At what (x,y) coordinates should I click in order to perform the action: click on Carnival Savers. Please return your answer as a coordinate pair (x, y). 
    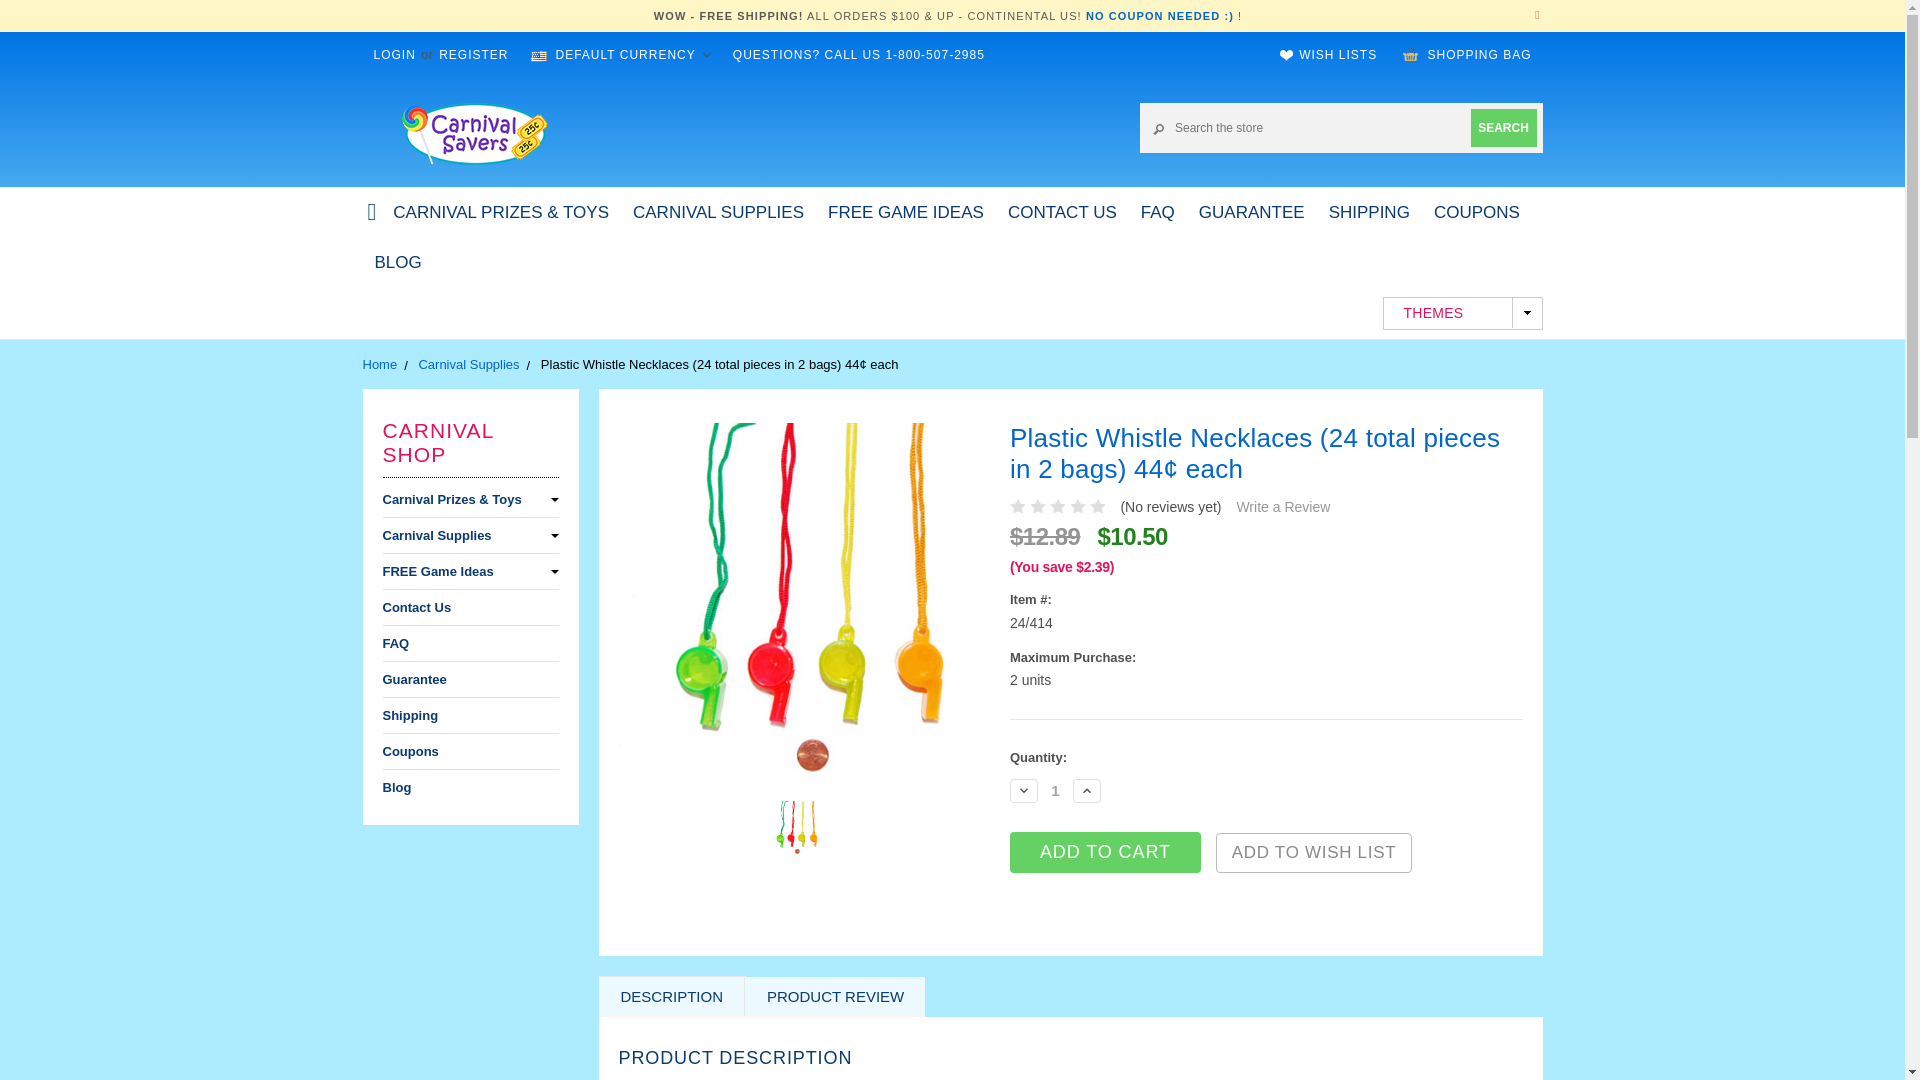
    Looking at the image, I should click on (474, 132).